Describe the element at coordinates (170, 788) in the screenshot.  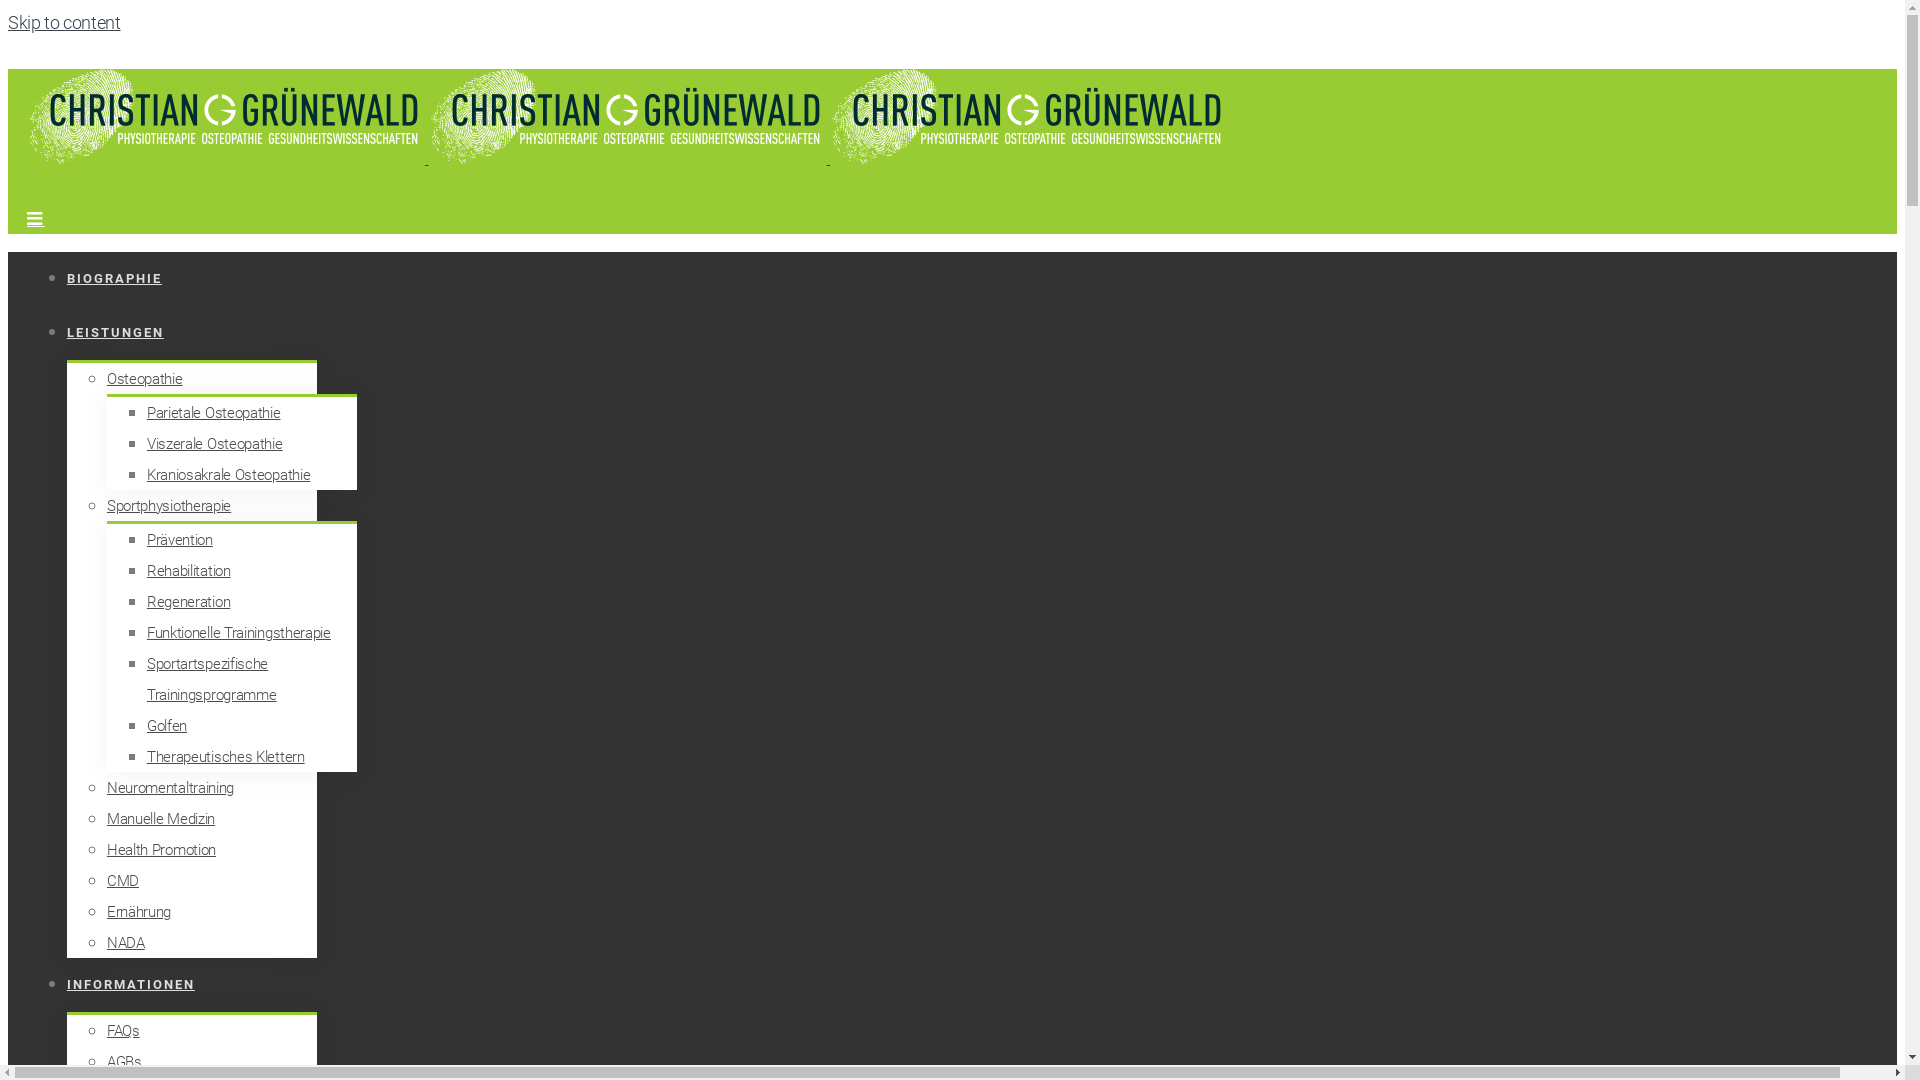
I see `Neuromentaltraining` at that location.